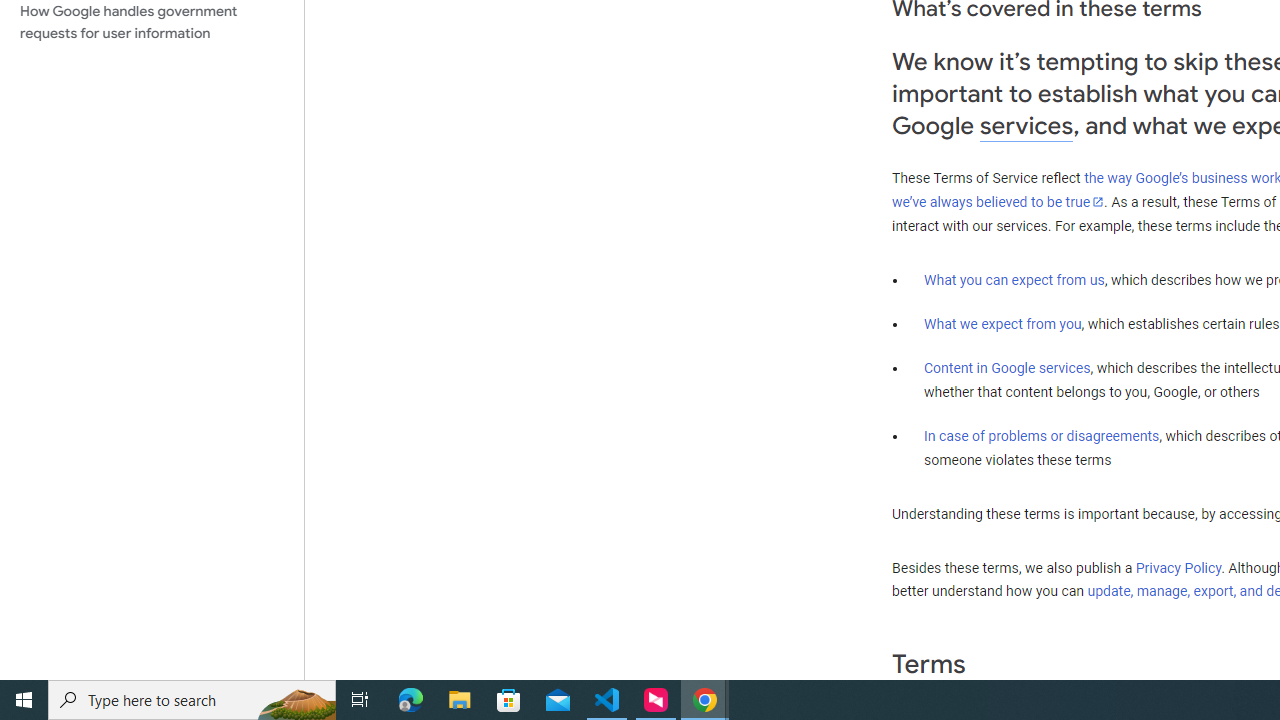  I want to click on In case of problems or disagreements, so click(1042, 435).